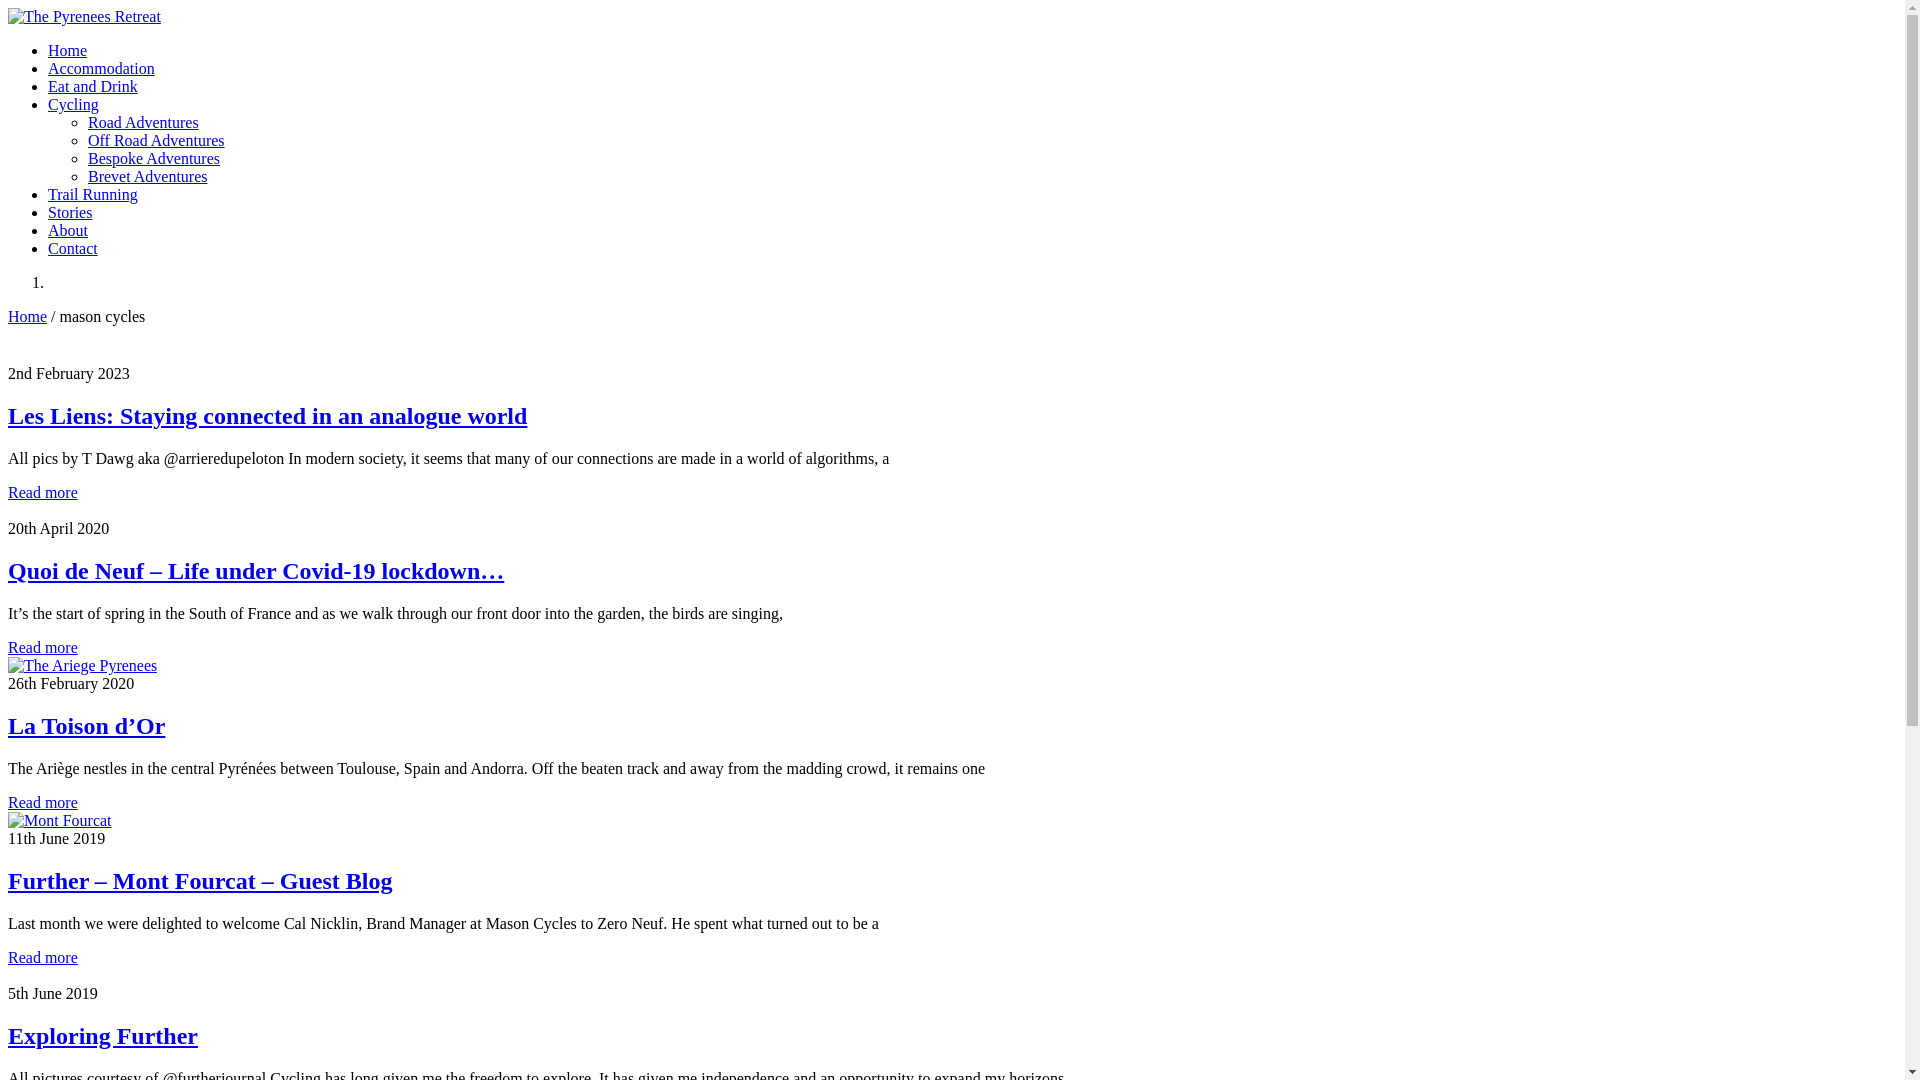  I want to click on Eat and Drink, so click(93, 86).